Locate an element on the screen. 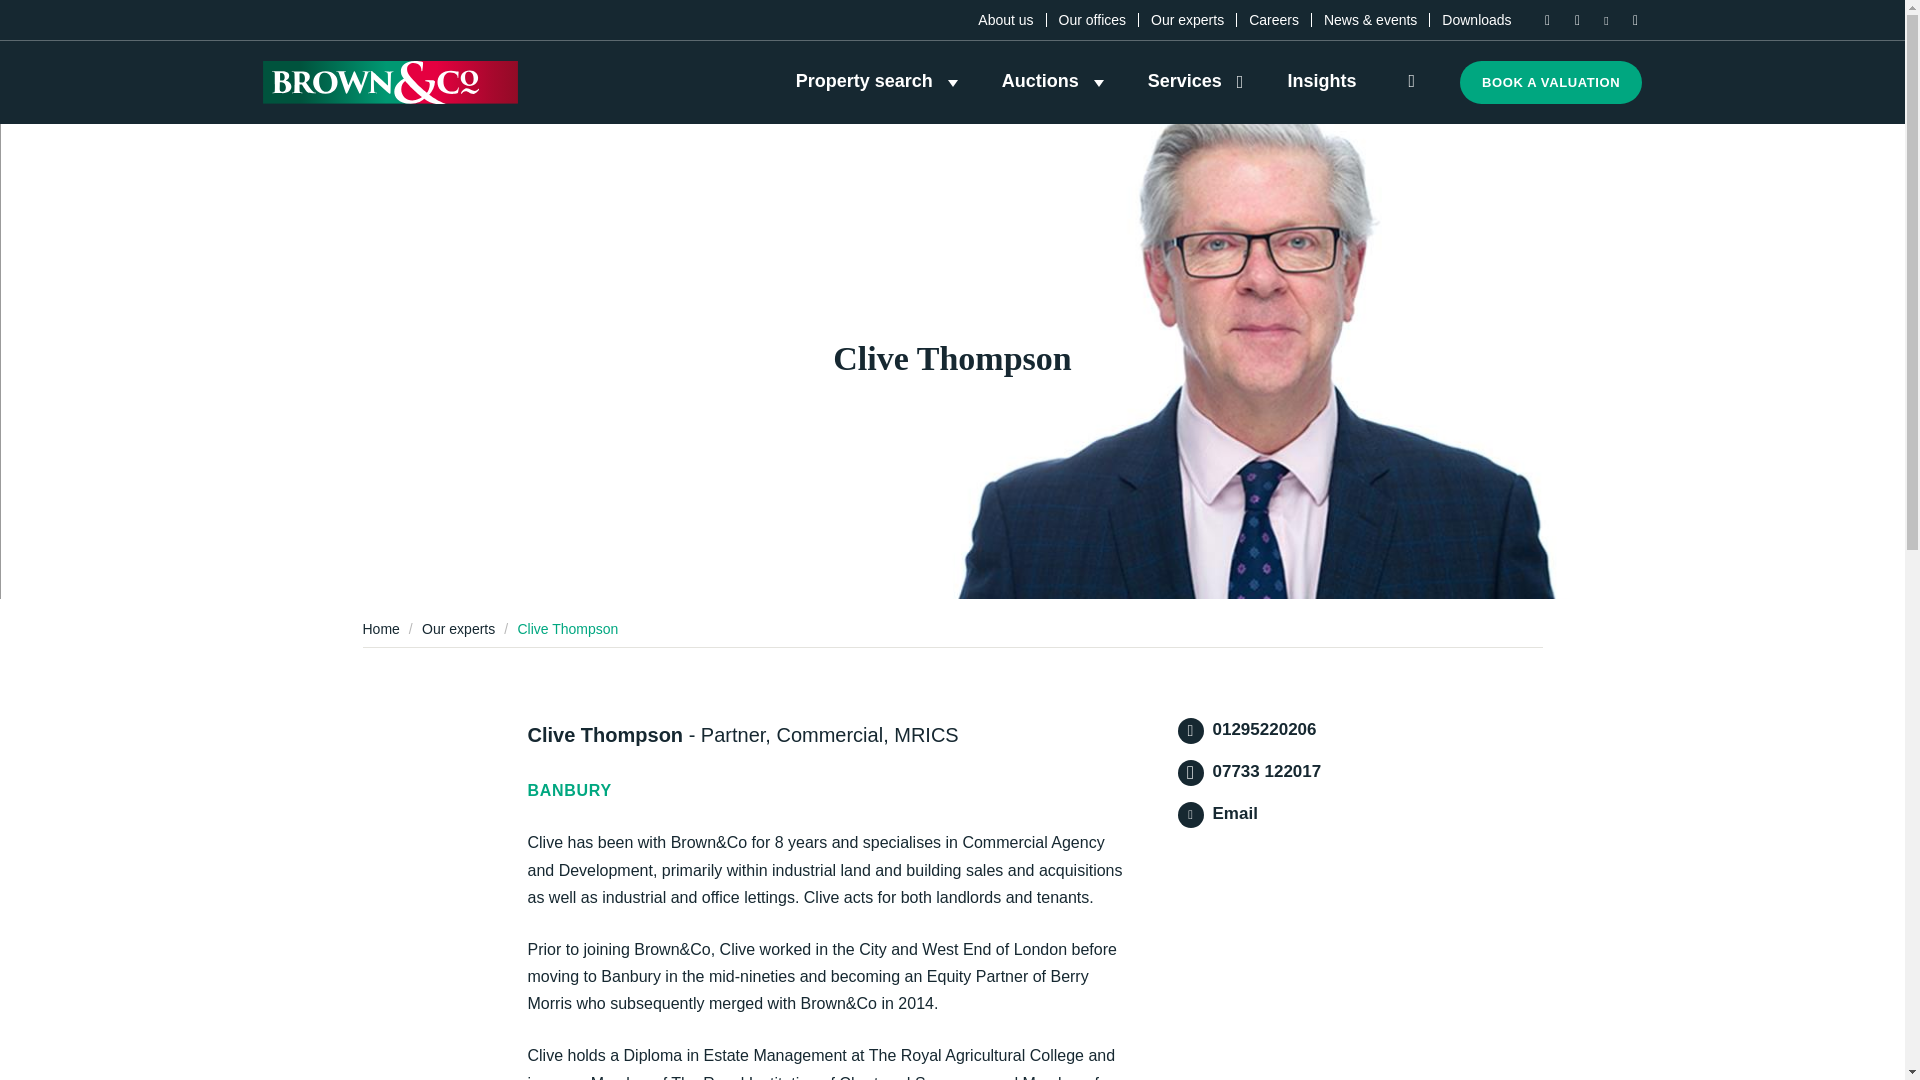 The height and width of the screenshot is (1080, 1920). About us is located at coordinates (1004, 20).